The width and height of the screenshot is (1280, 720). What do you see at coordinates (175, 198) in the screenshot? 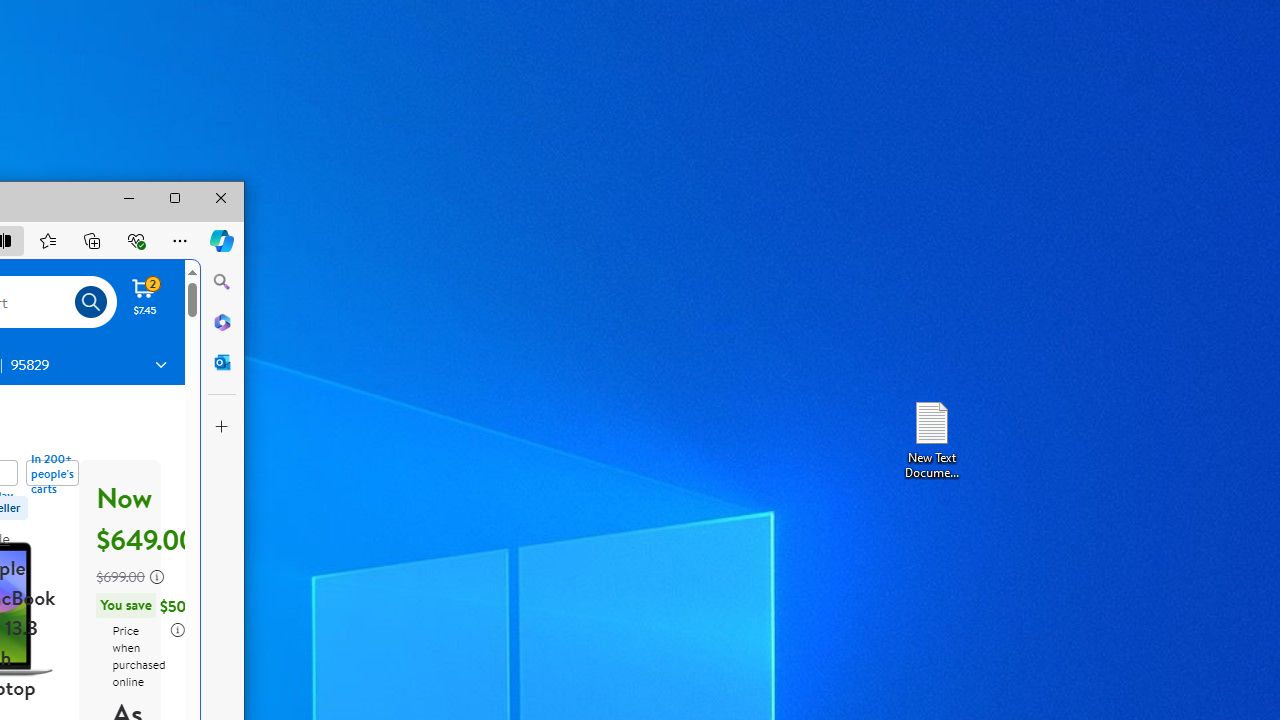
I see `Maximize` at bounding box center [175, 198].